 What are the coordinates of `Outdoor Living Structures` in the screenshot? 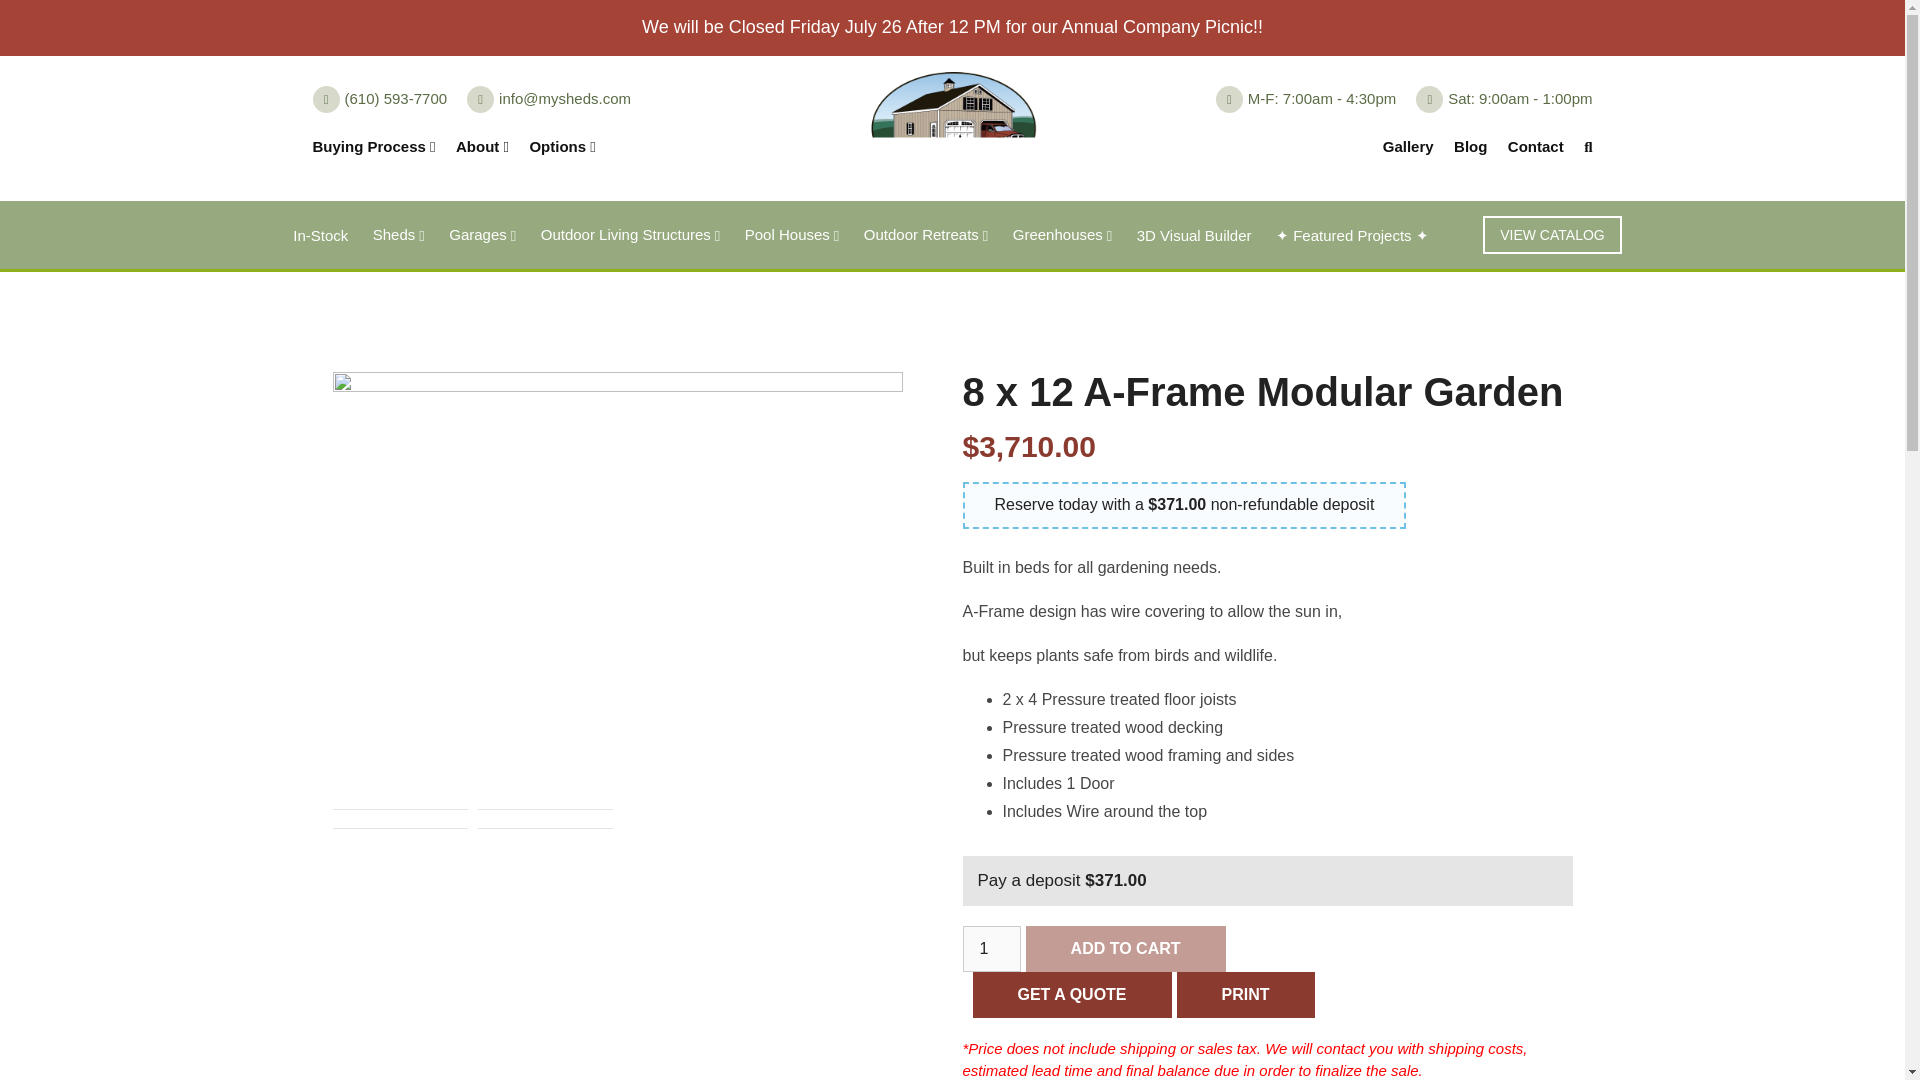 It's located at (631, 234).